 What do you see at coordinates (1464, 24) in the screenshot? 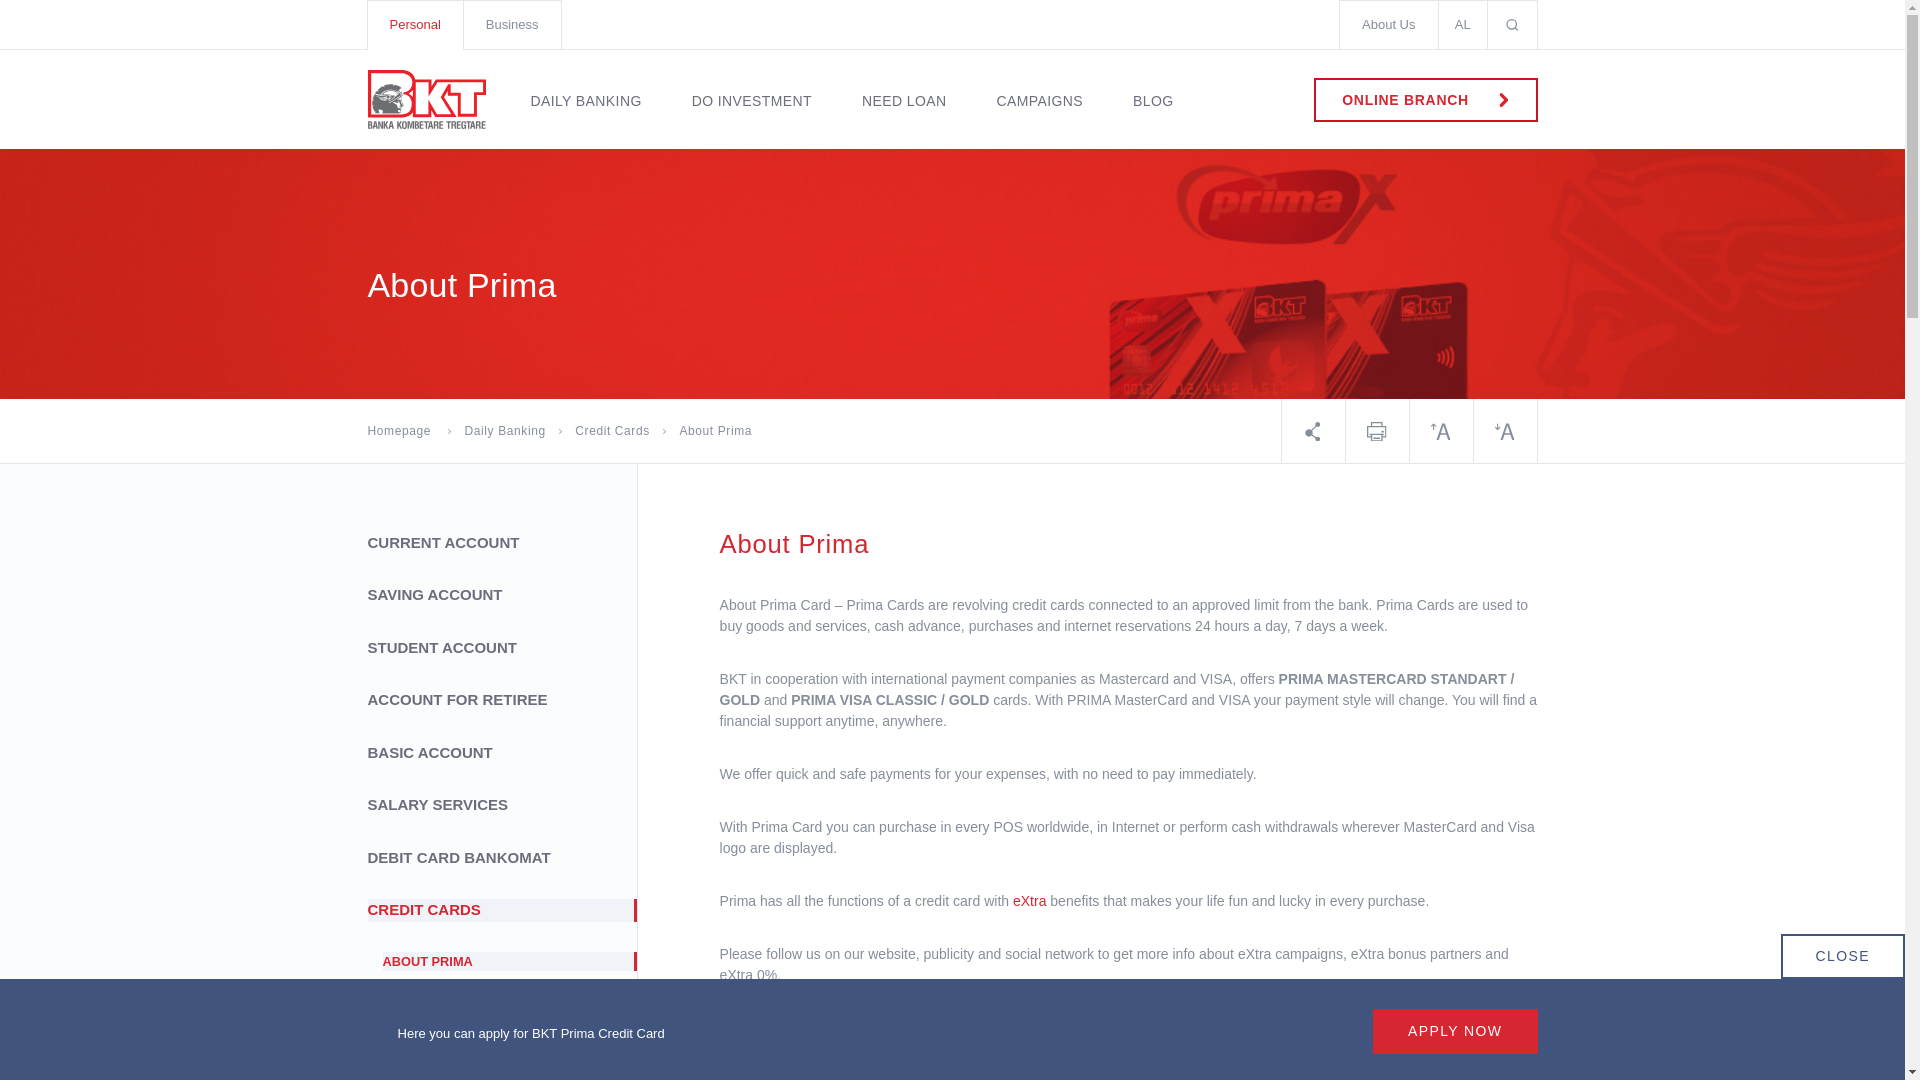
I see `AL` at bounding box center [1464, 24].